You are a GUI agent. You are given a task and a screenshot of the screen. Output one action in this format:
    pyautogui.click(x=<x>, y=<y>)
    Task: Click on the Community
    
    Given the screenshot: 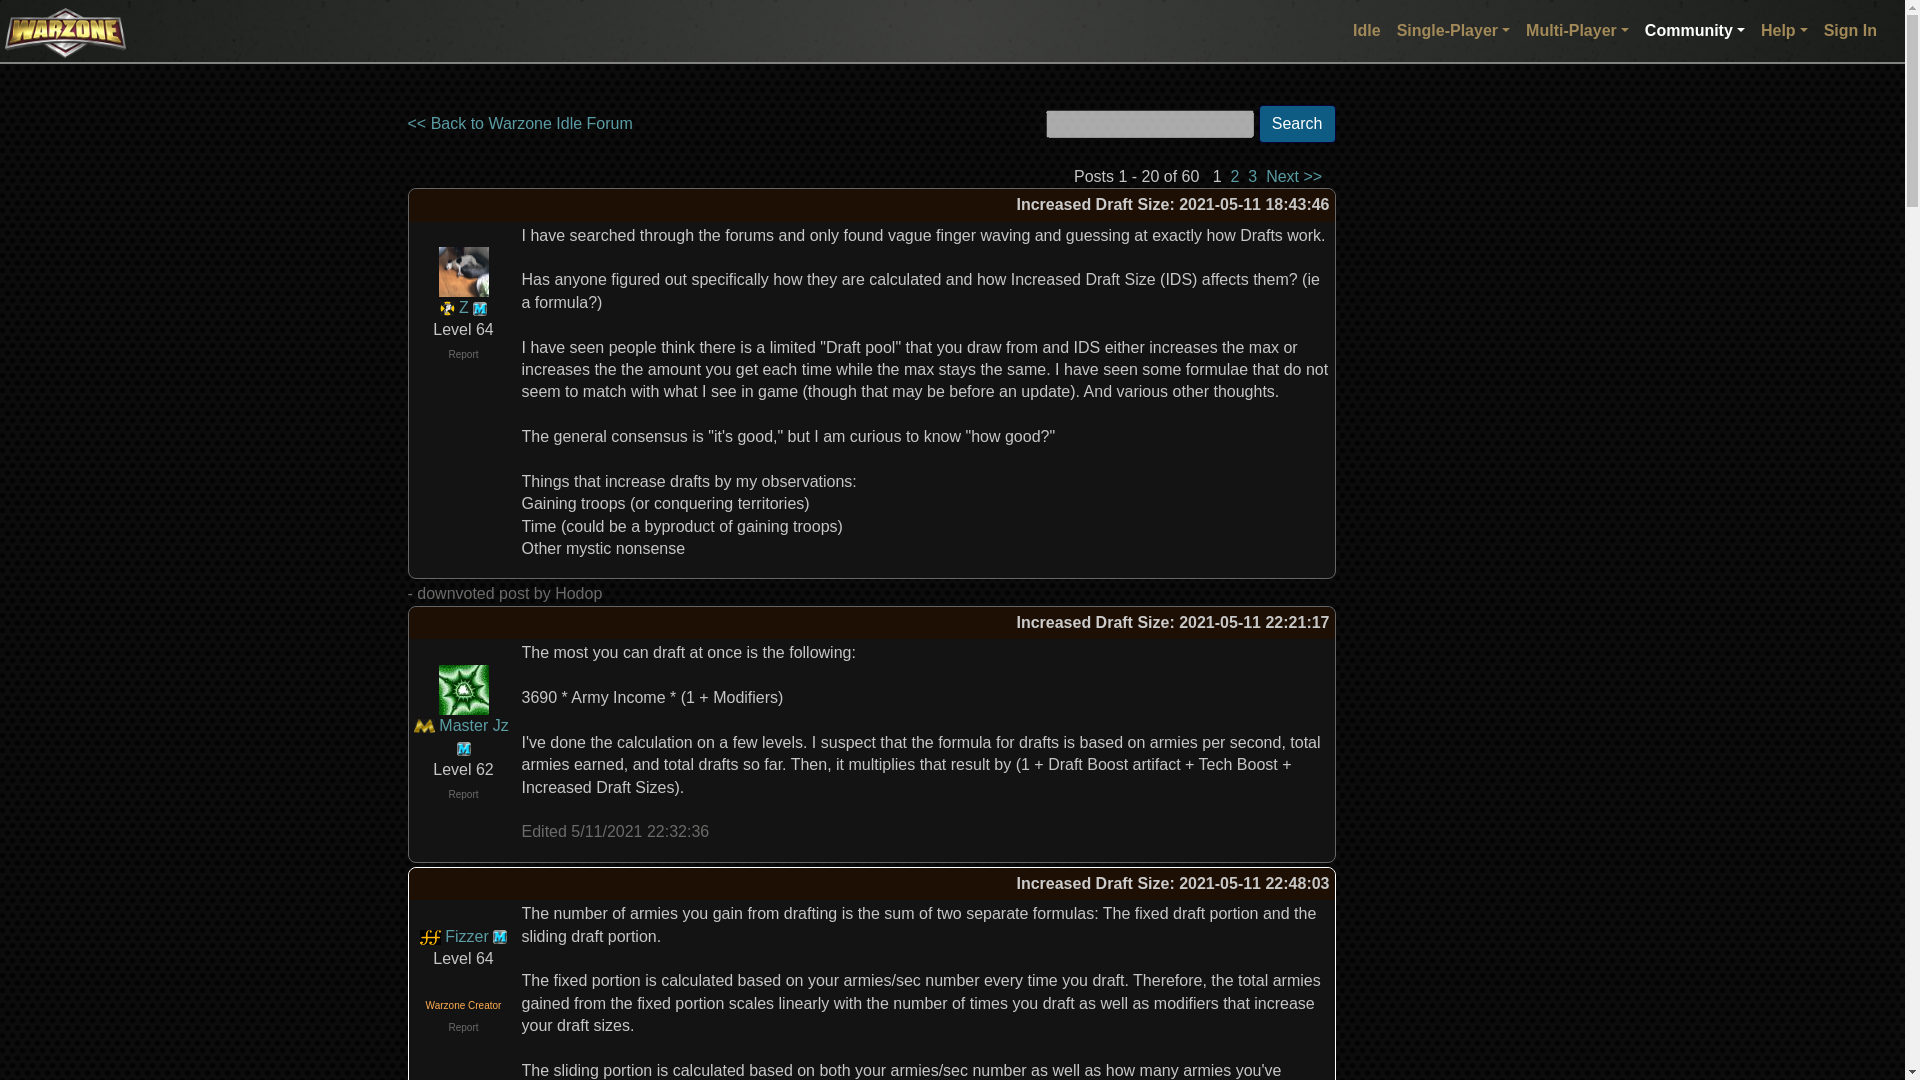 What is the action you would take?
    pyautogui.click(x=1694, y=30)
    